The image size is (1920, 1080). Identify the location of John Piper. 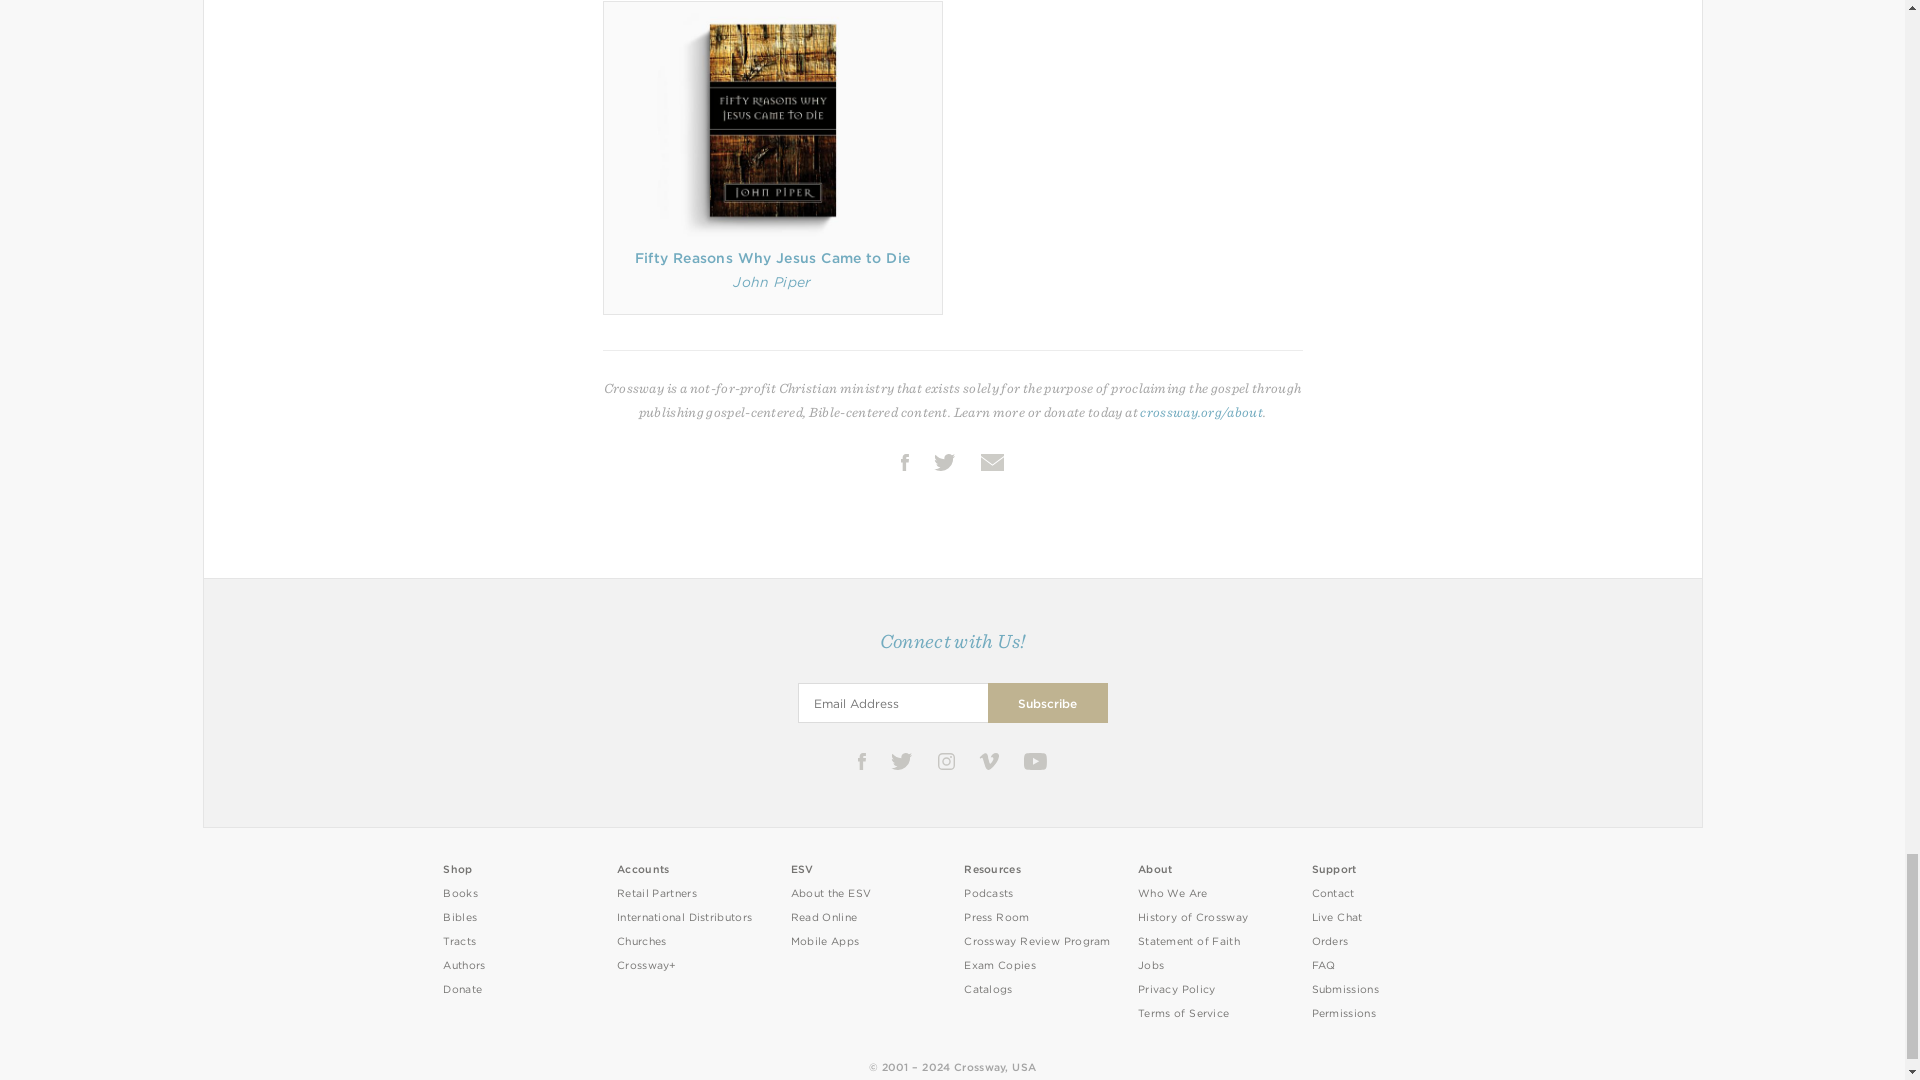
(772, 282).